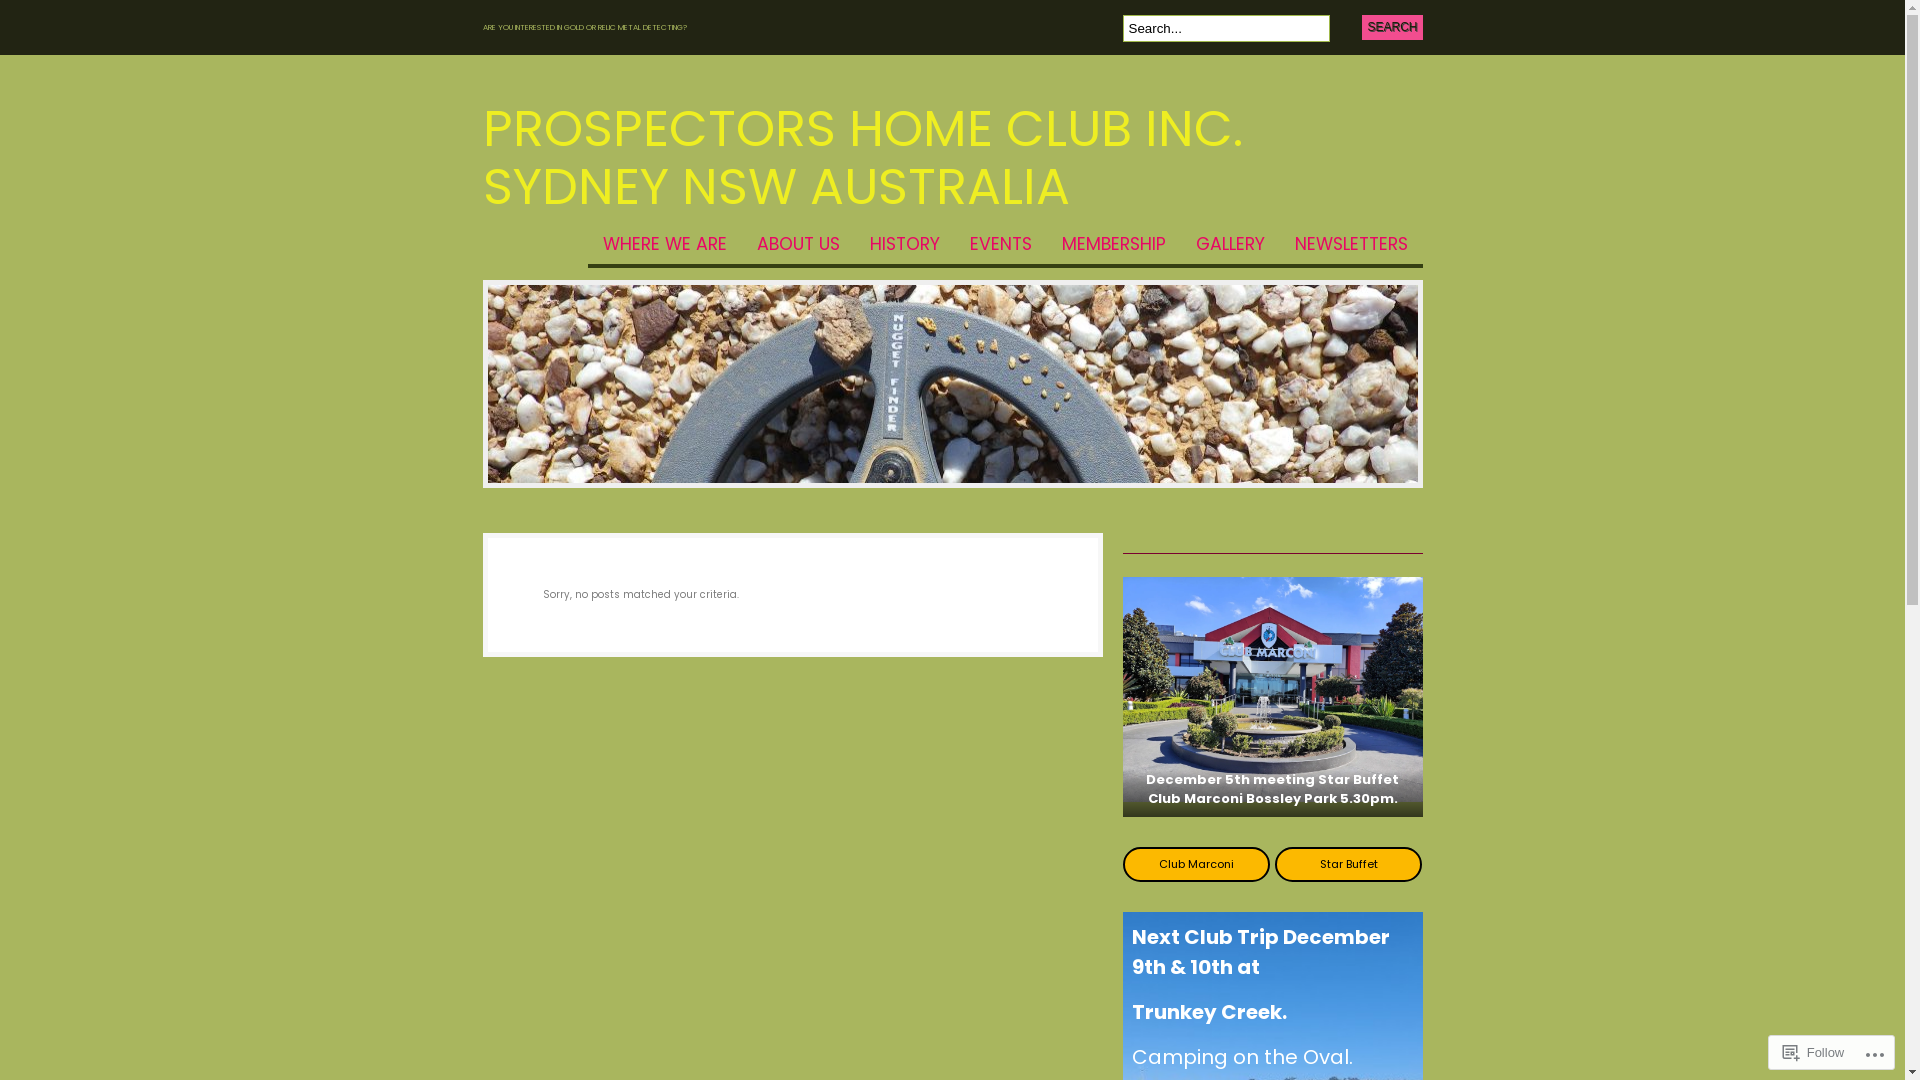  What do you see at coordinates (904, 252) in the screenshot?
I see `HISTORY` at bounding box center [904, 252].